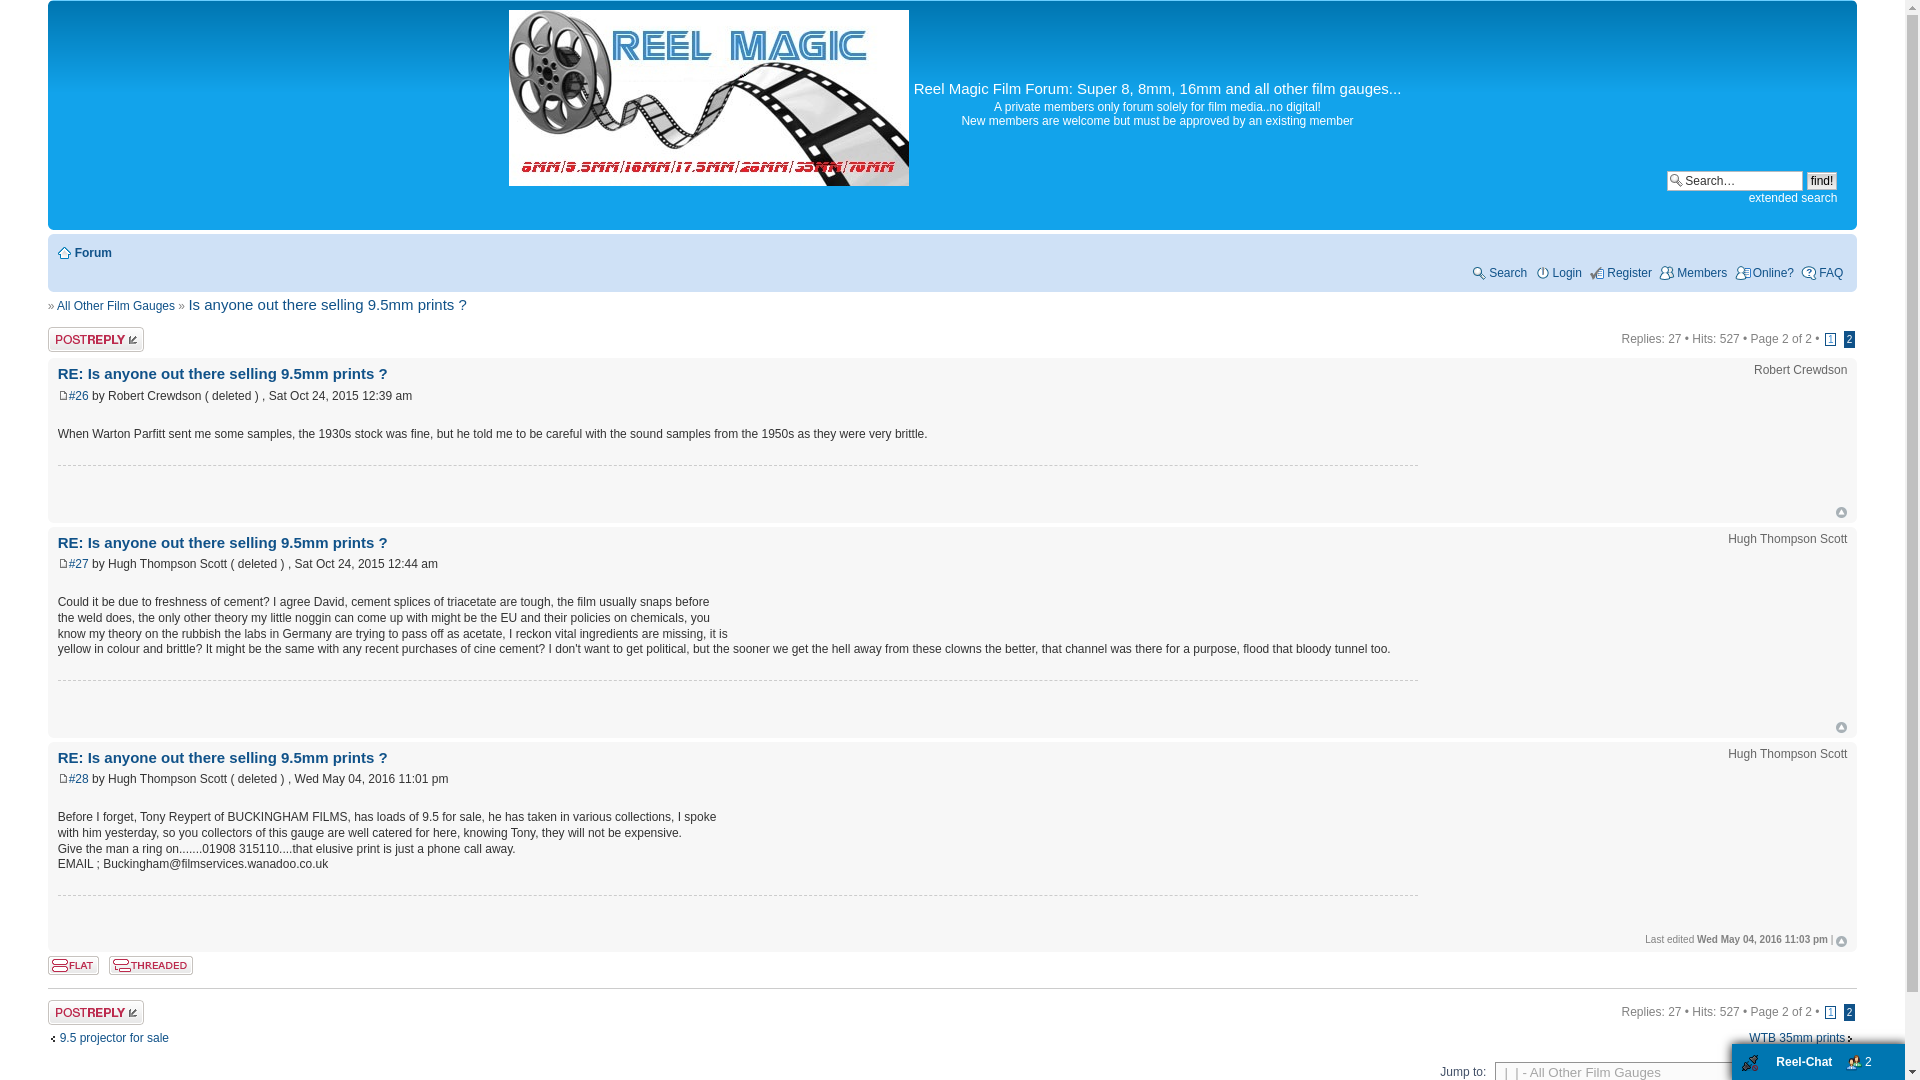  I want to click on reply, so click(108, 1012).